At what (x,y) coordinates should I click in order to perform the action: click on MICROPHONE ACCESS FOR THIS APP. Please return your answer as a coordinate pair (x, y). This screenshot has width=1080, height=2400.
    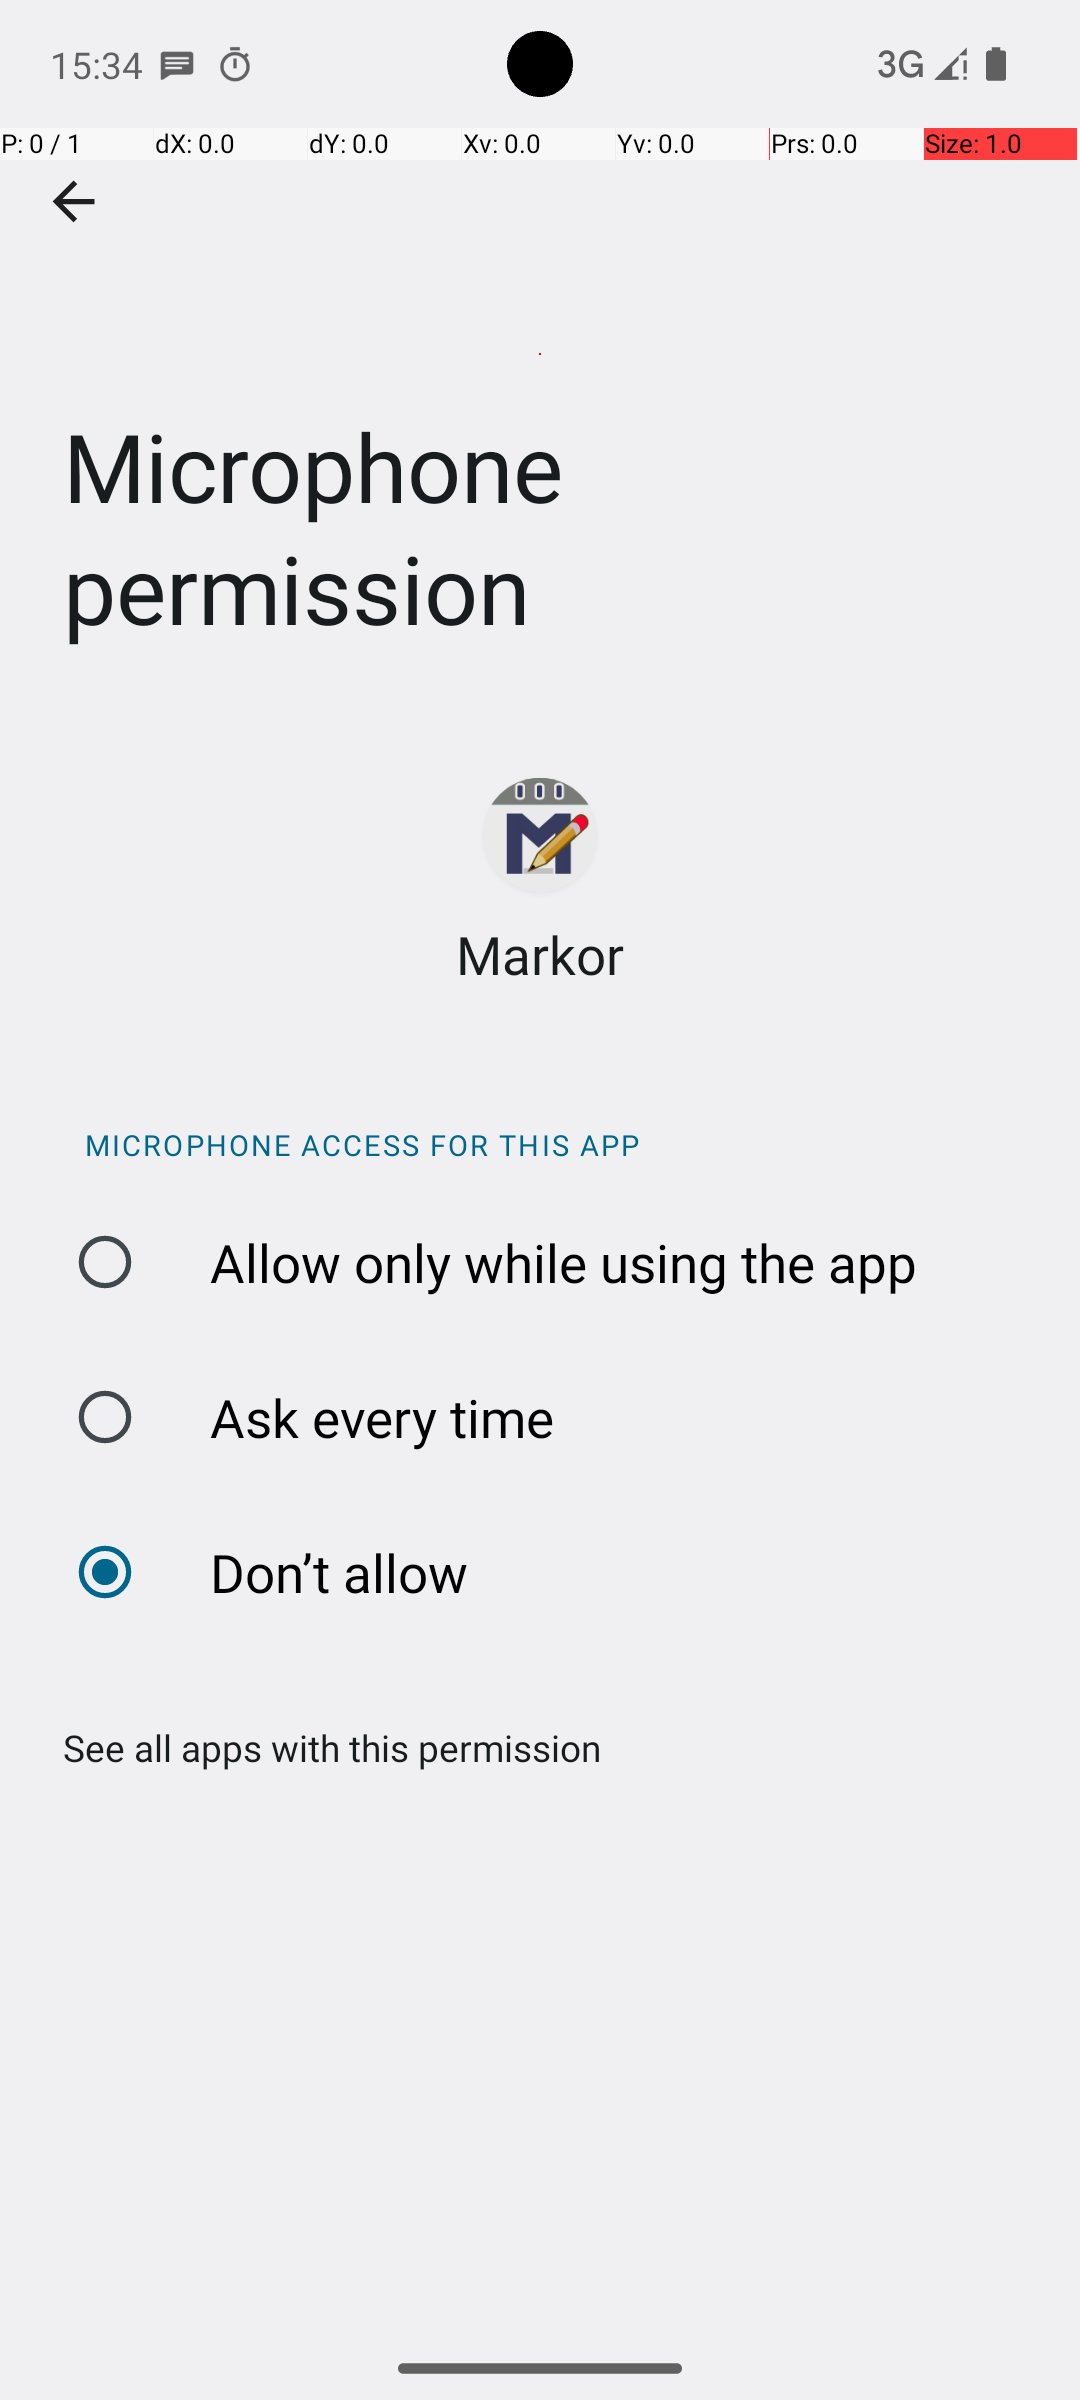
    Looking at the image, I should click on (550, 1144).